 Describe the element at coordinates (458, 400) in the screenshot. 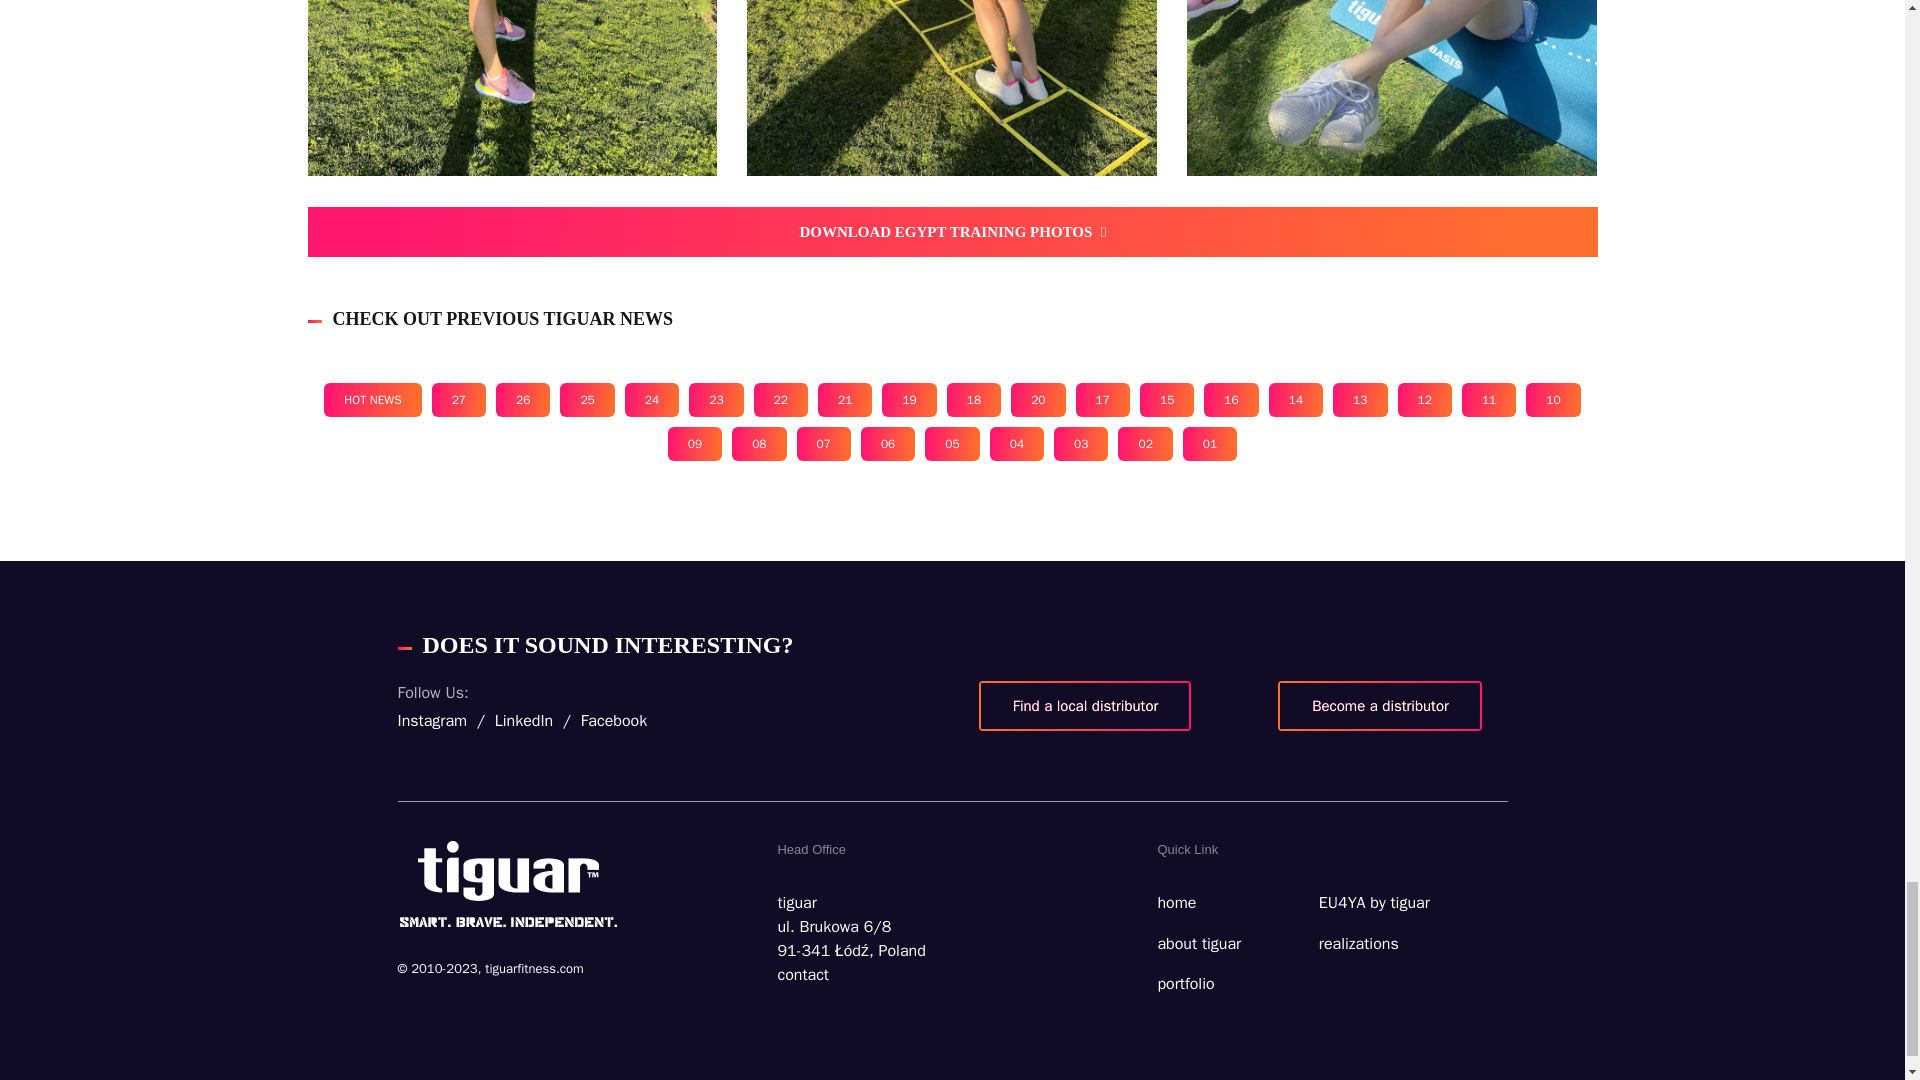

I see `27` at that location.